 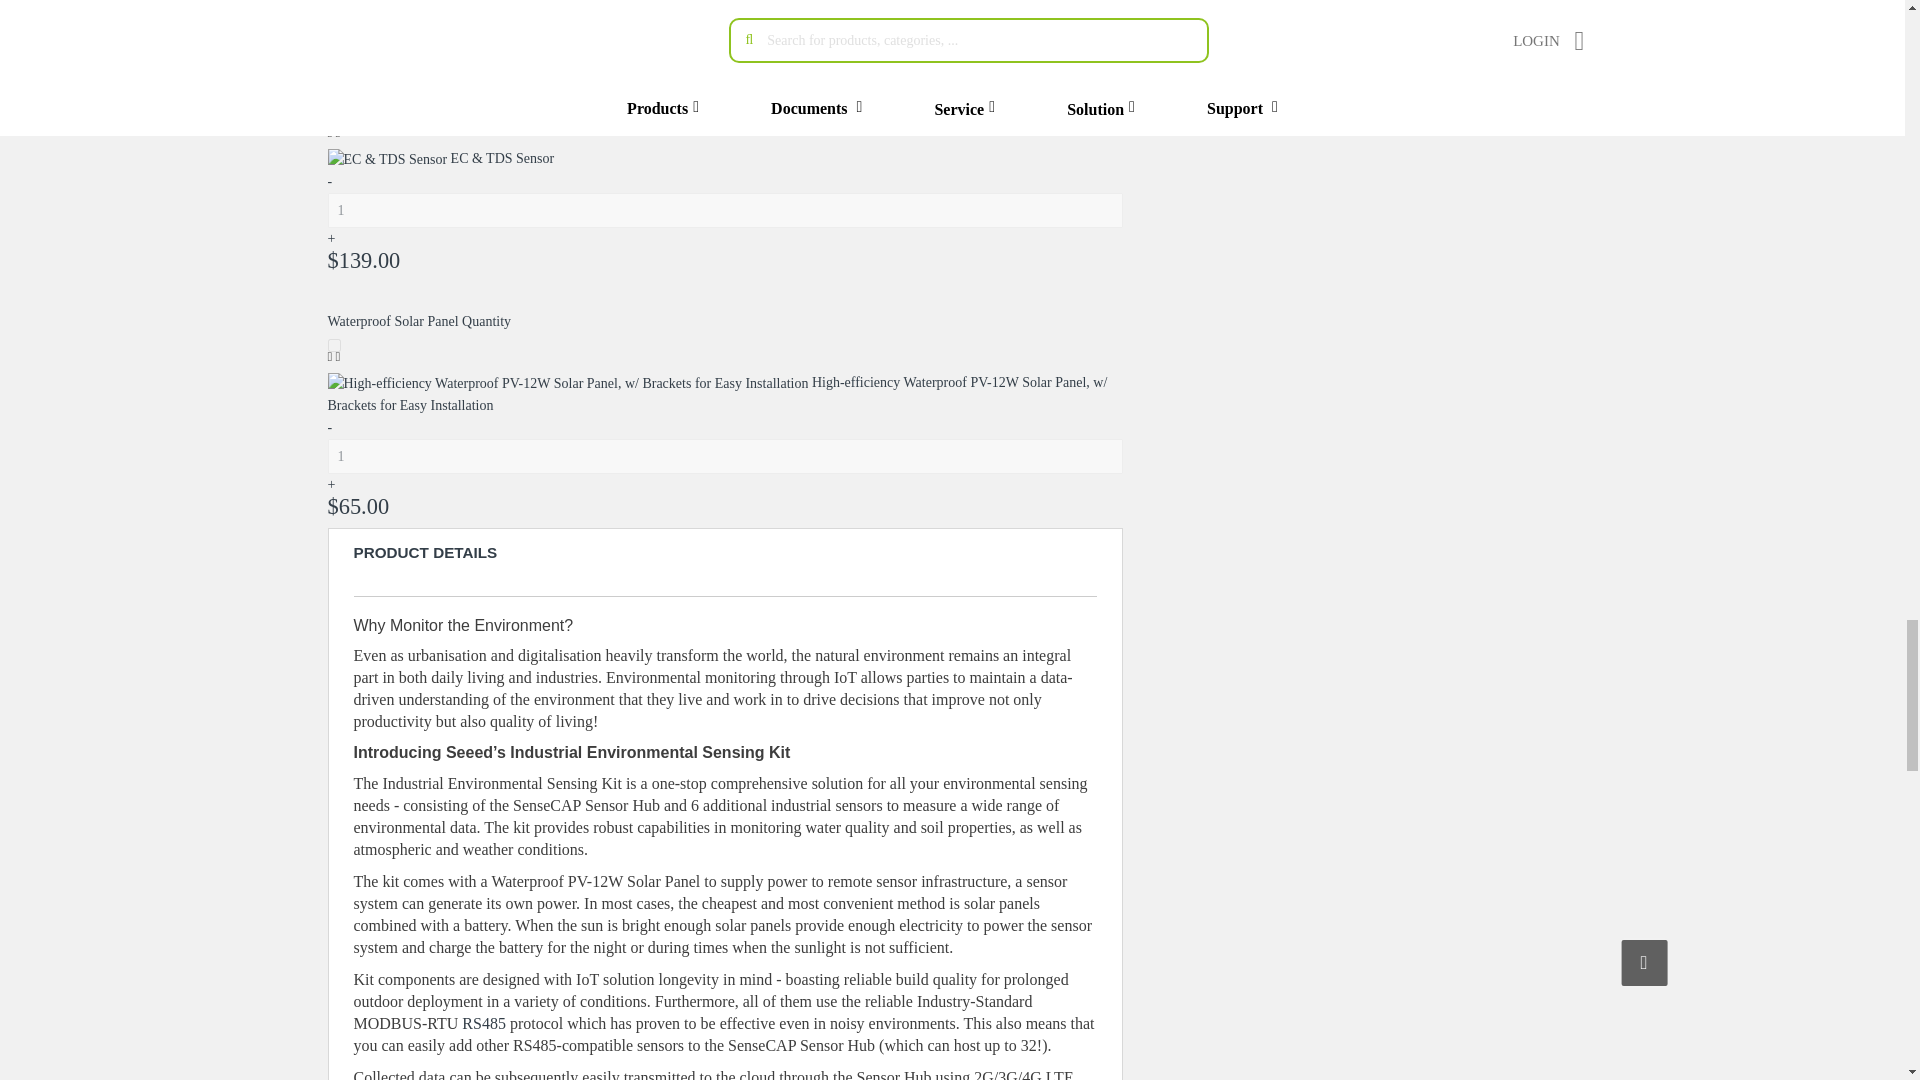 I want to click on 1, so click(x=726, y=210).